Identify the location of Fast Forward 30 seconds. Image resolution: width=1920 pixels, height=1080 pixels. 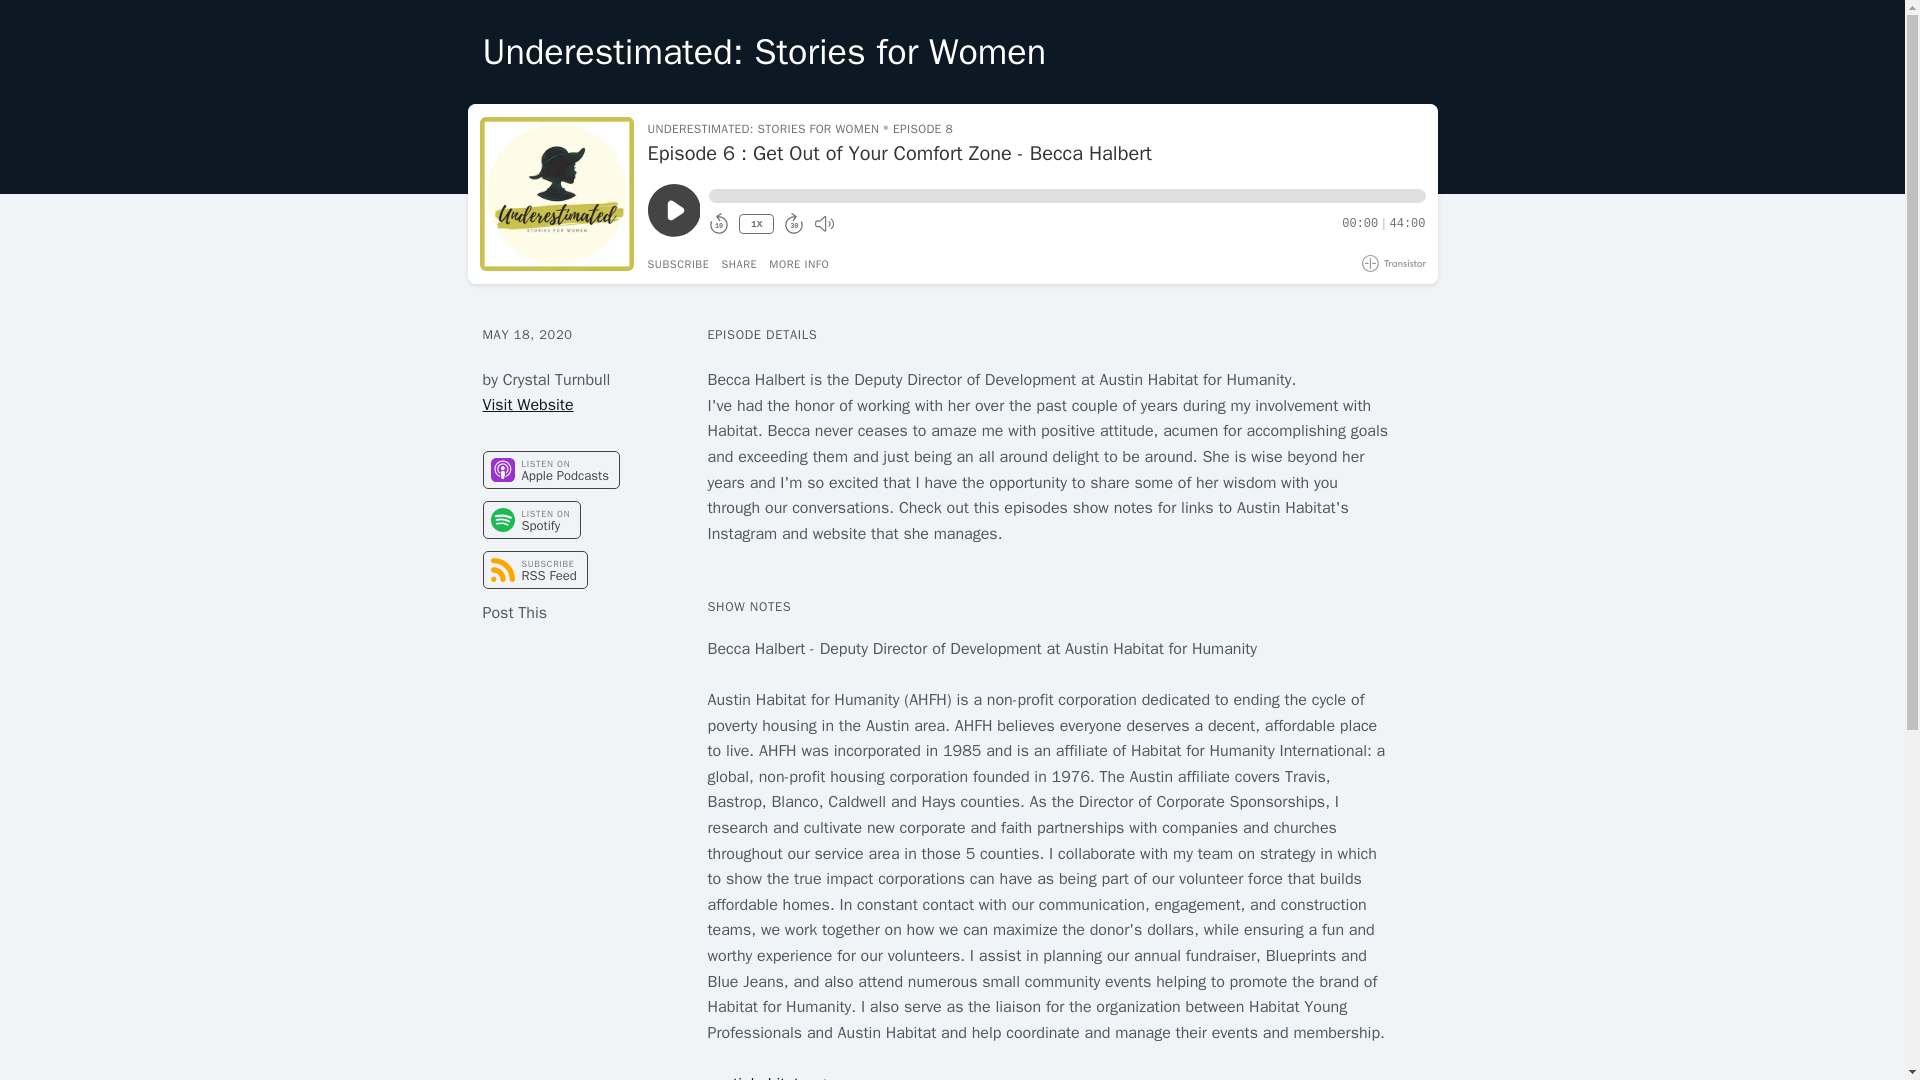
(794, 224).